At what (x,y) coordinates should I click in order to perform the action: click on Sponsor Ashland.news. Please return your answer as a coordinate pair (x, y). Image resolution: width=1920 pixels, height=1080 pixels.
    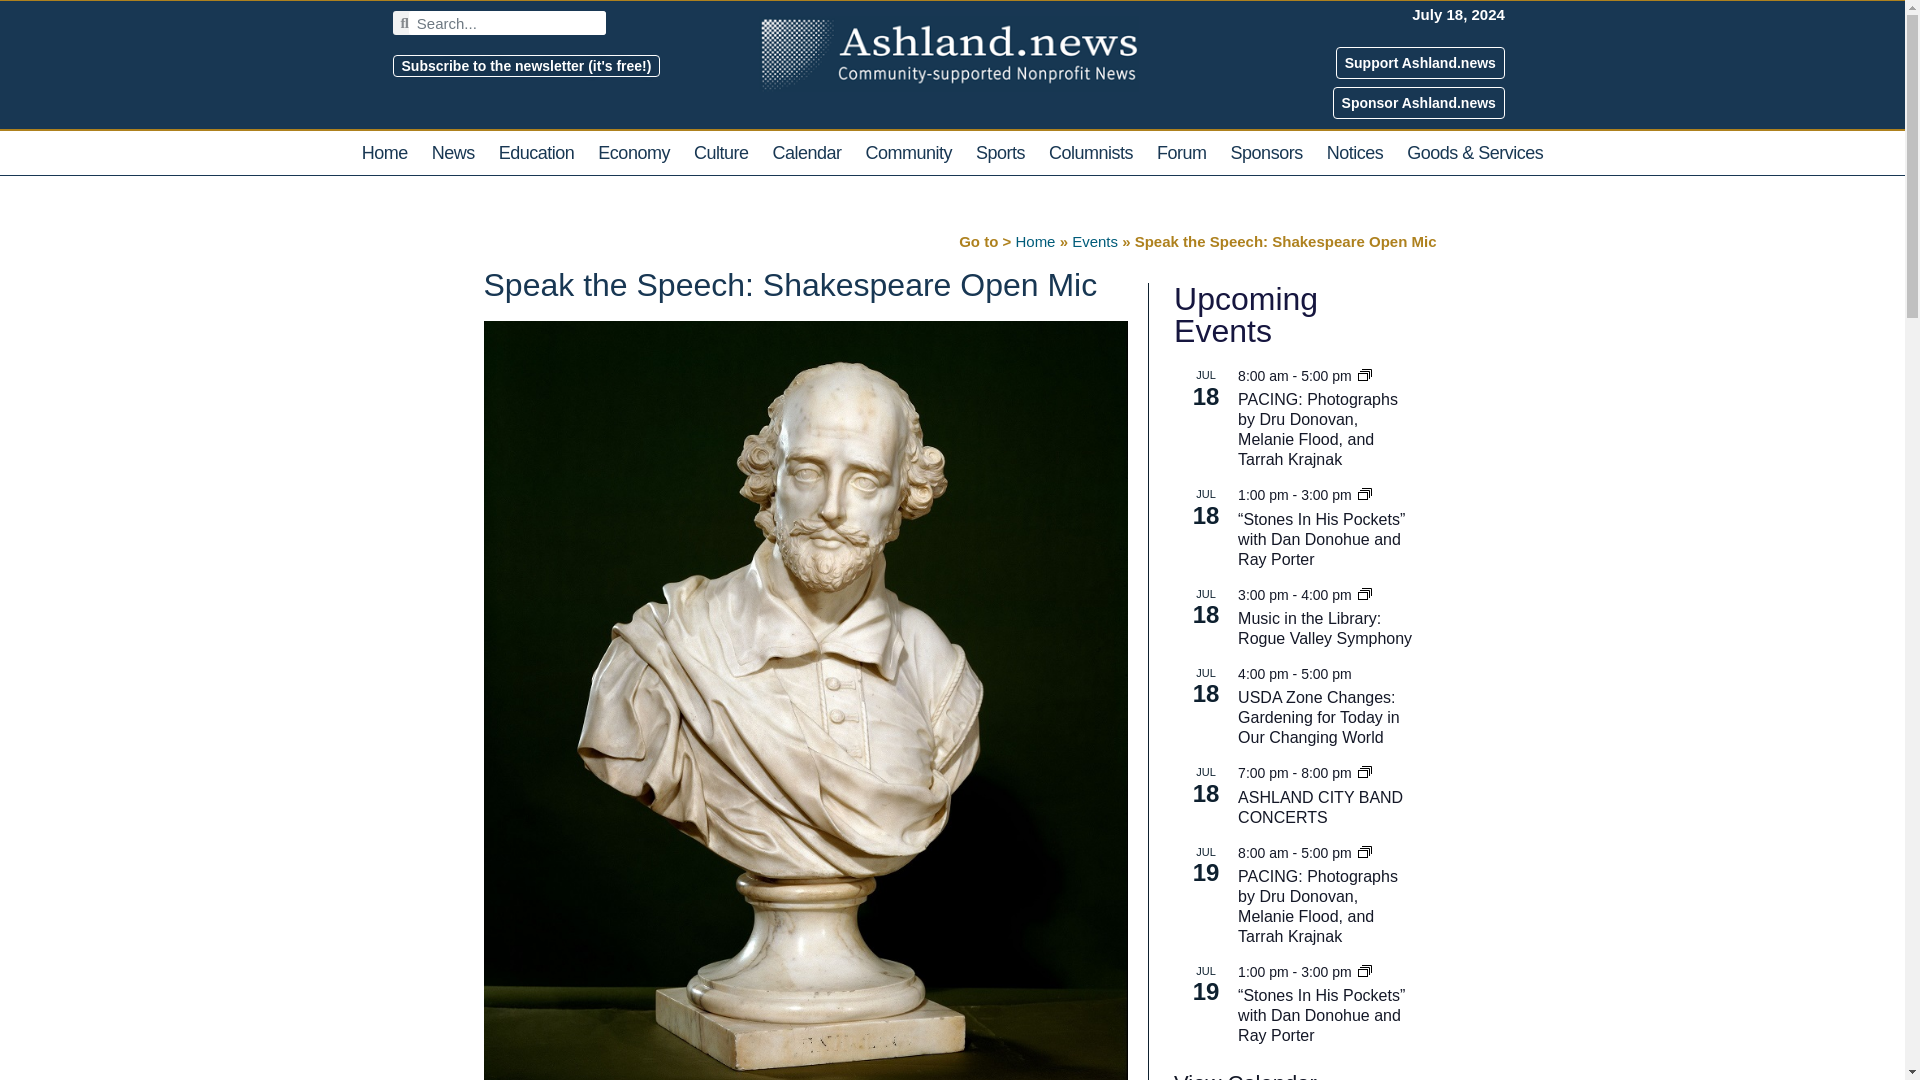
    Looking at the image, I should click on (1418, 102).